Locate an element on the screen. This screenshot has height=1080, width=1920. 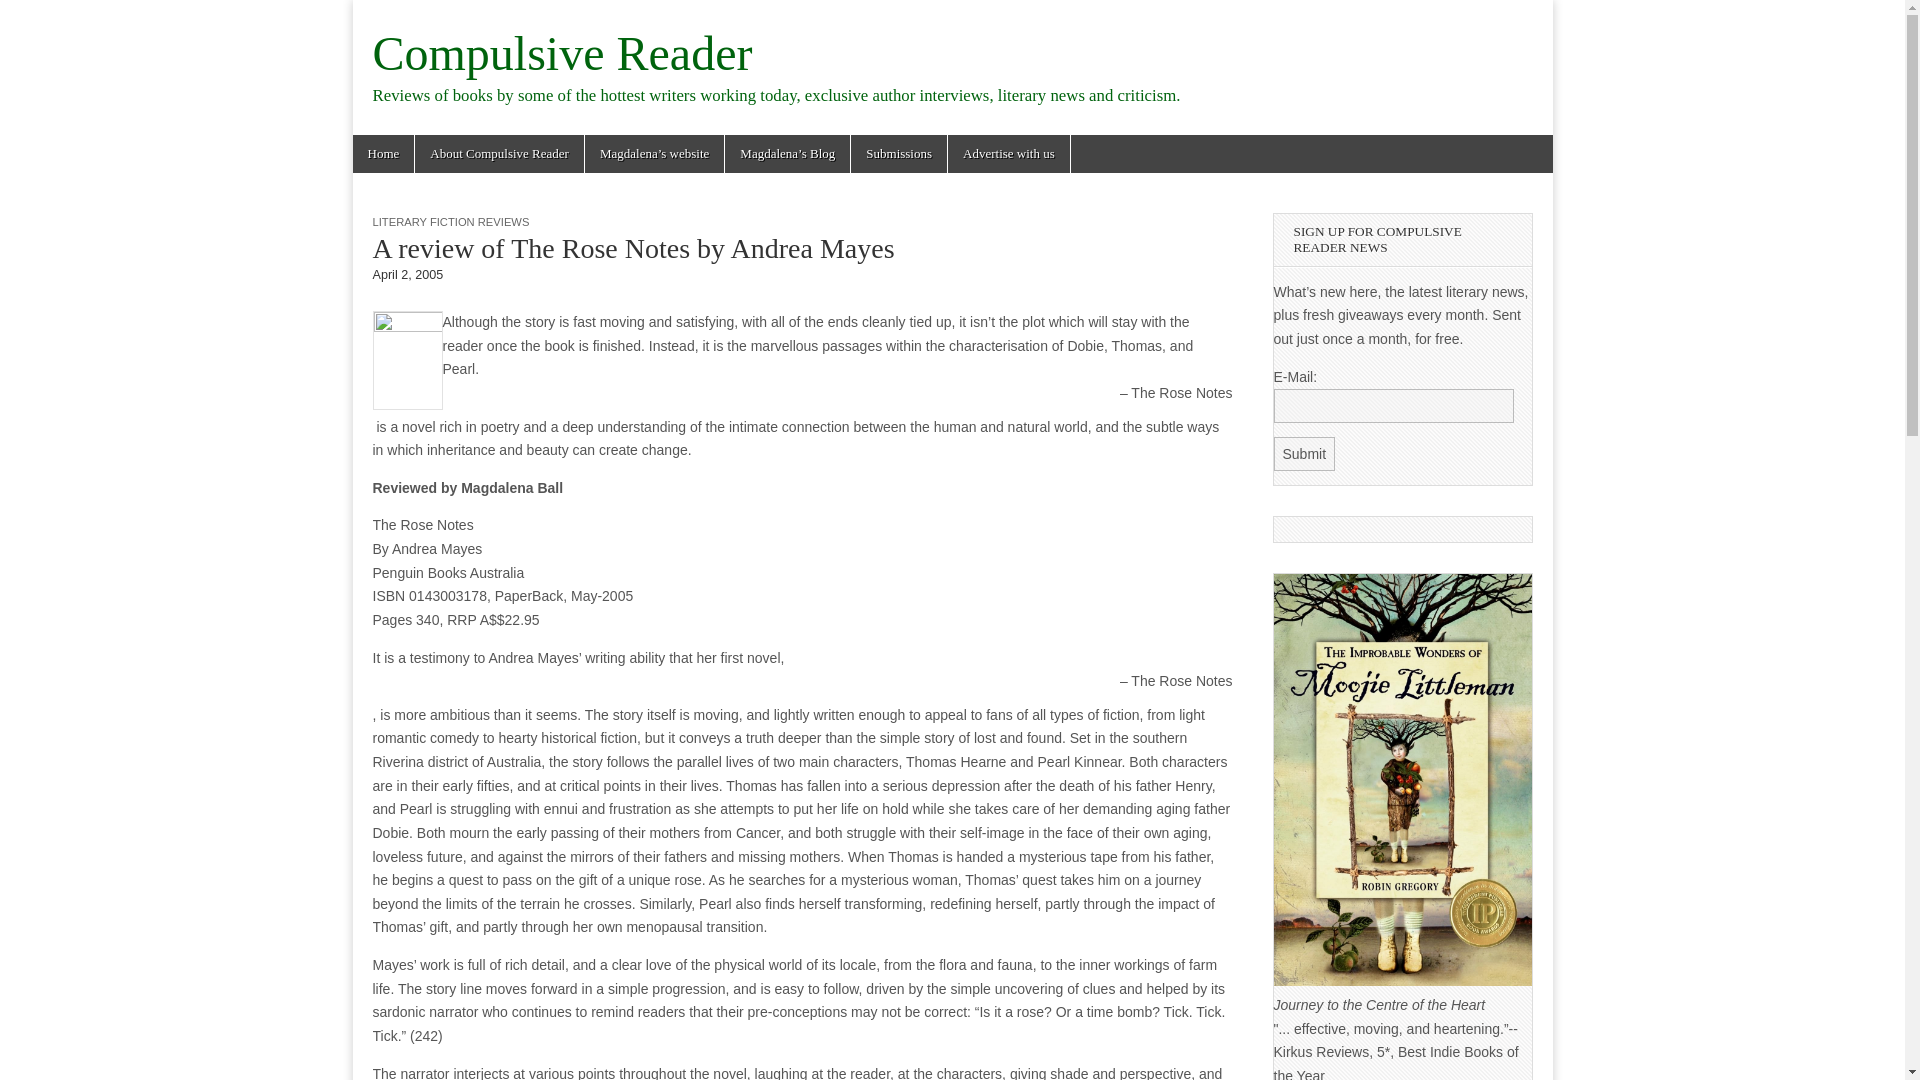
Compulsive Reader is located at coordinates (562, 53).